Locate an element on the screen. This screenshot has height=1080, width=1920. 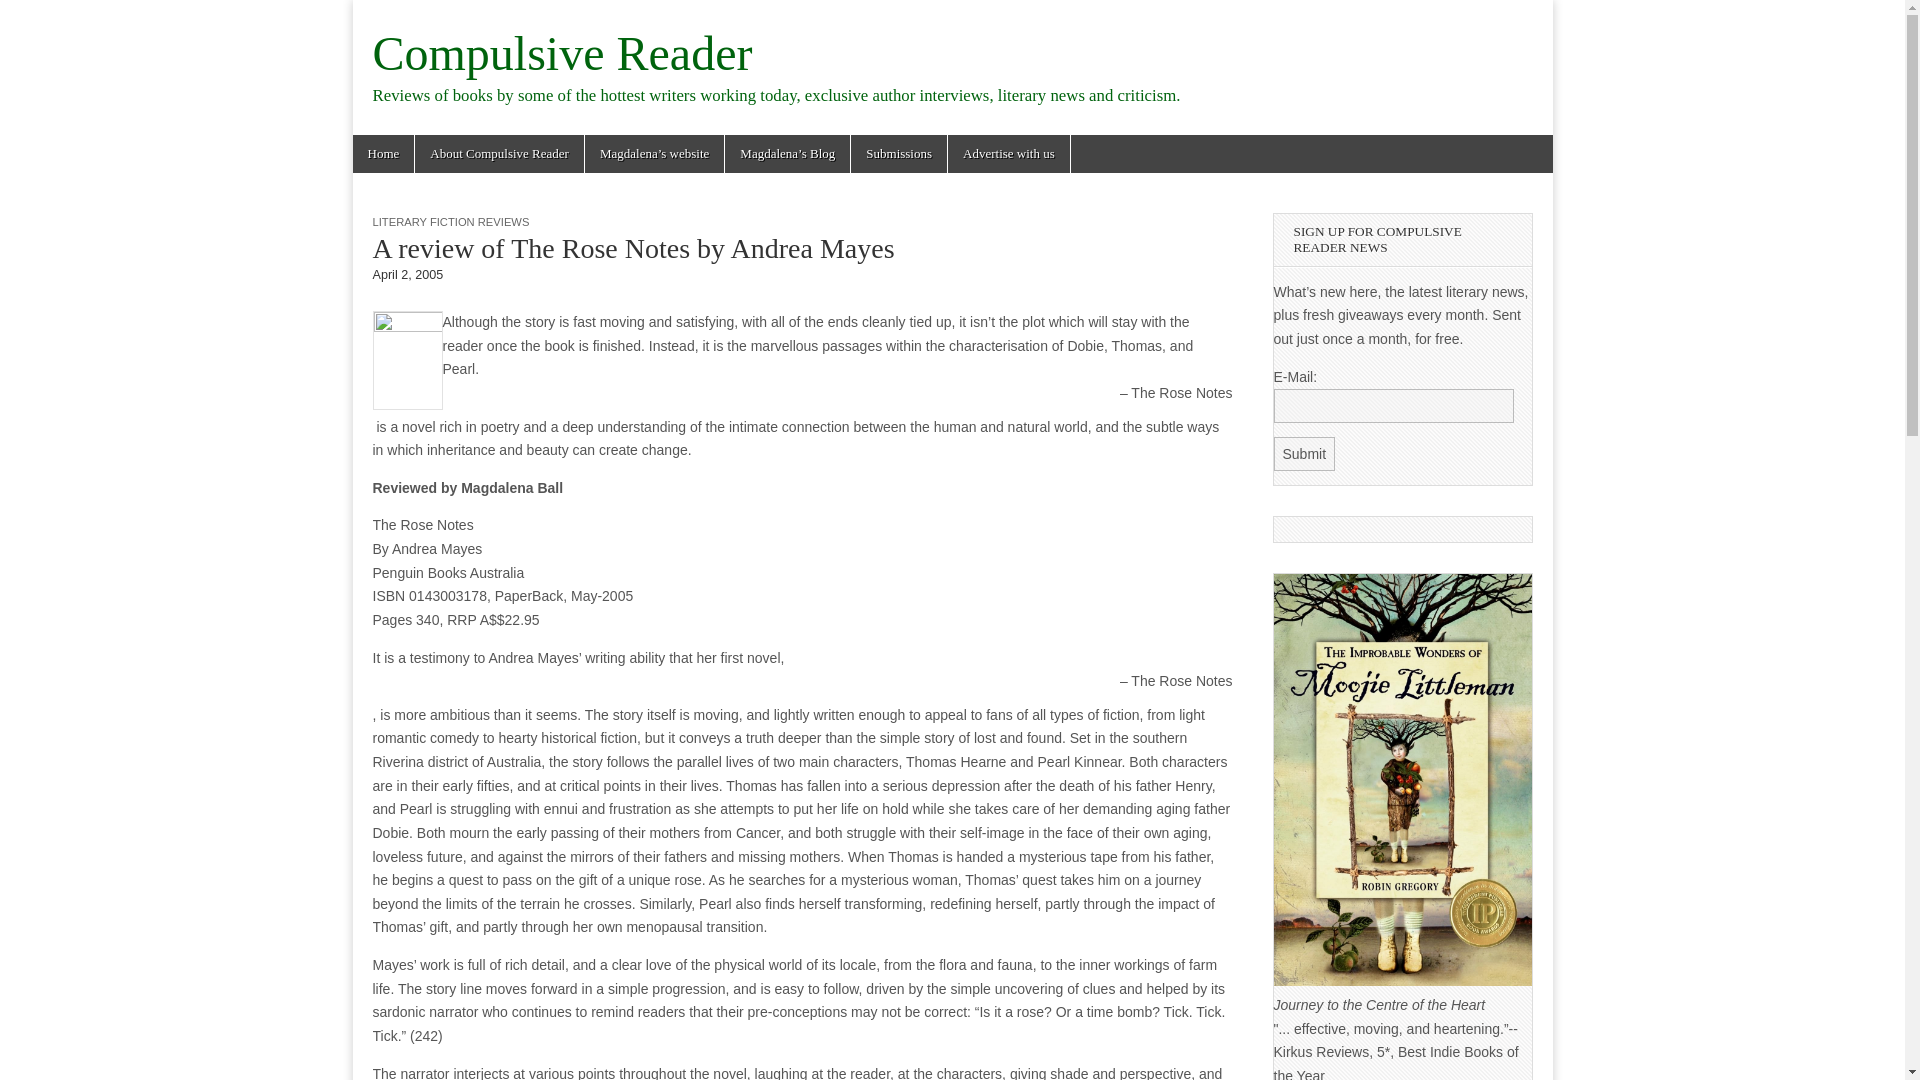
Compulsive Reader is located at coordinates (562, 53).